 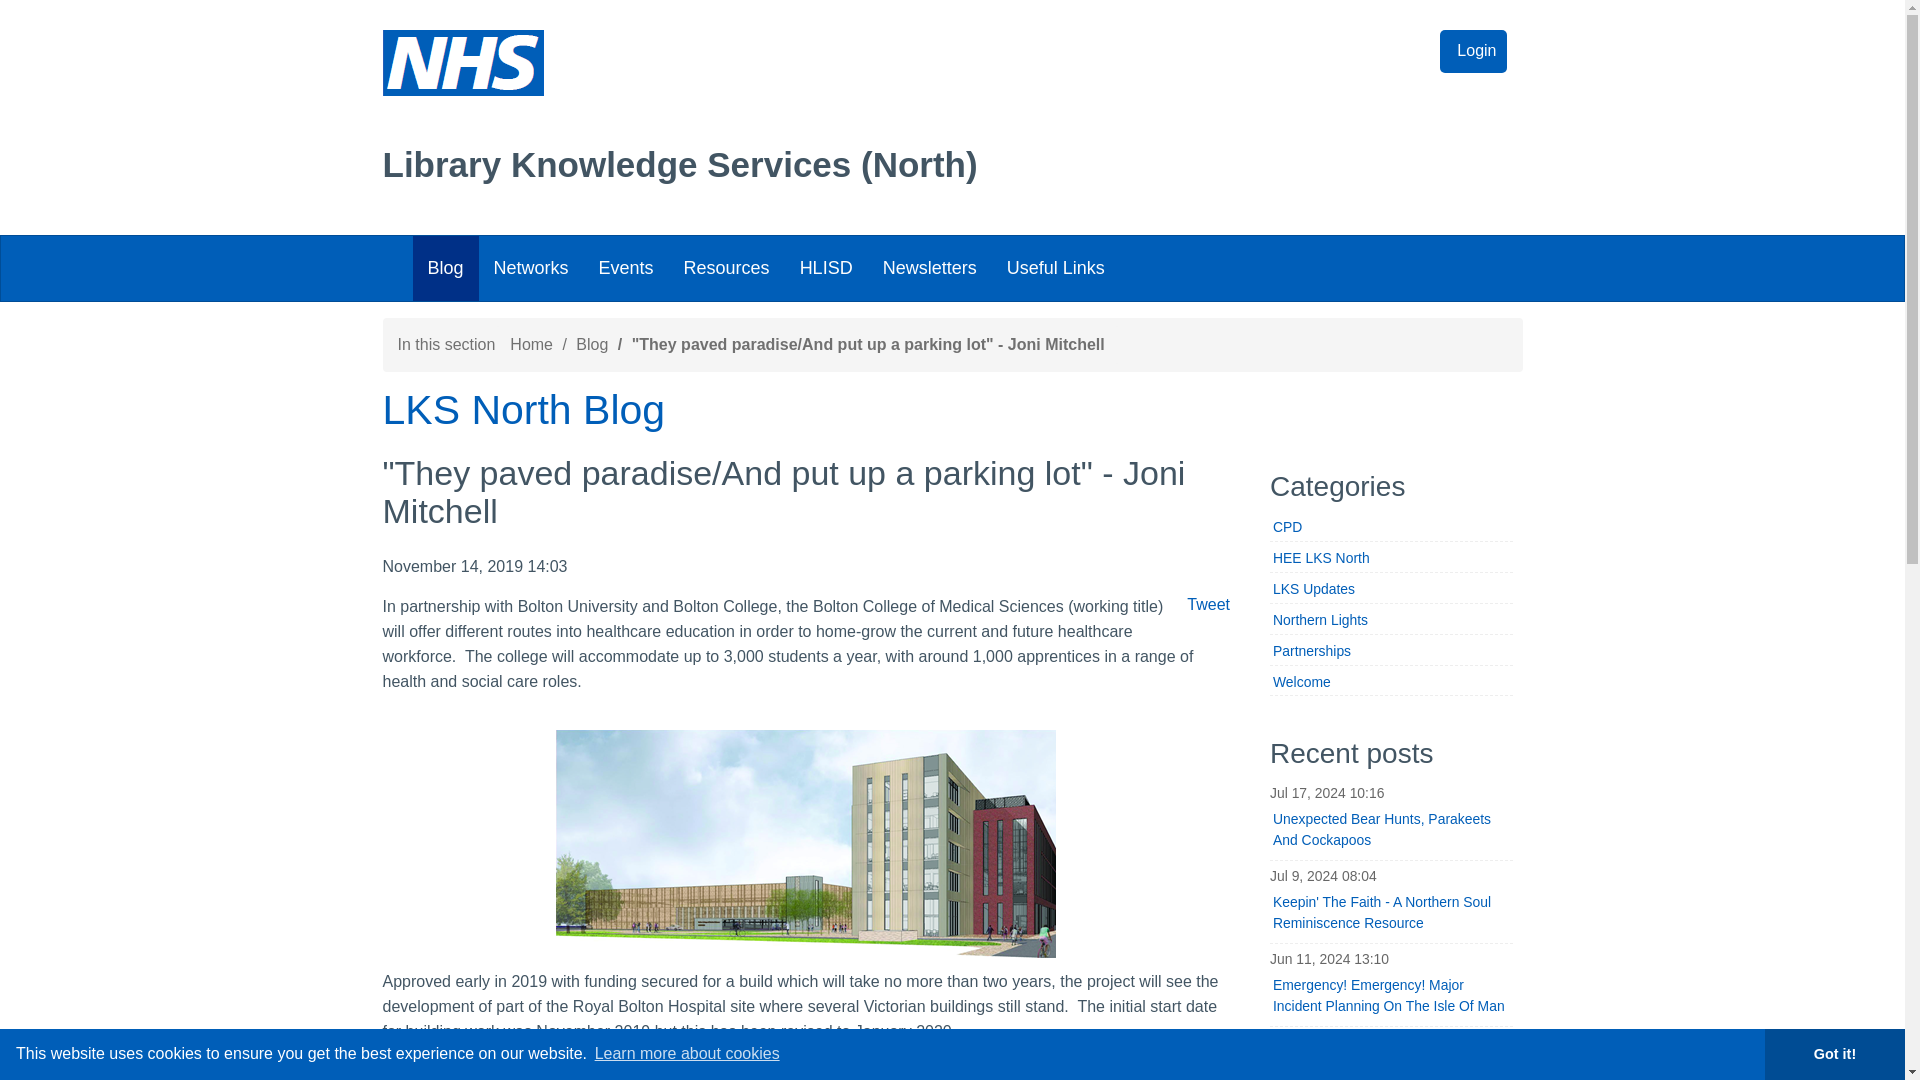 What do you see at coordinates (1390, 620) in the screenshot?
I see `Category: Northern Lights` at bounding box center [1390, 620].